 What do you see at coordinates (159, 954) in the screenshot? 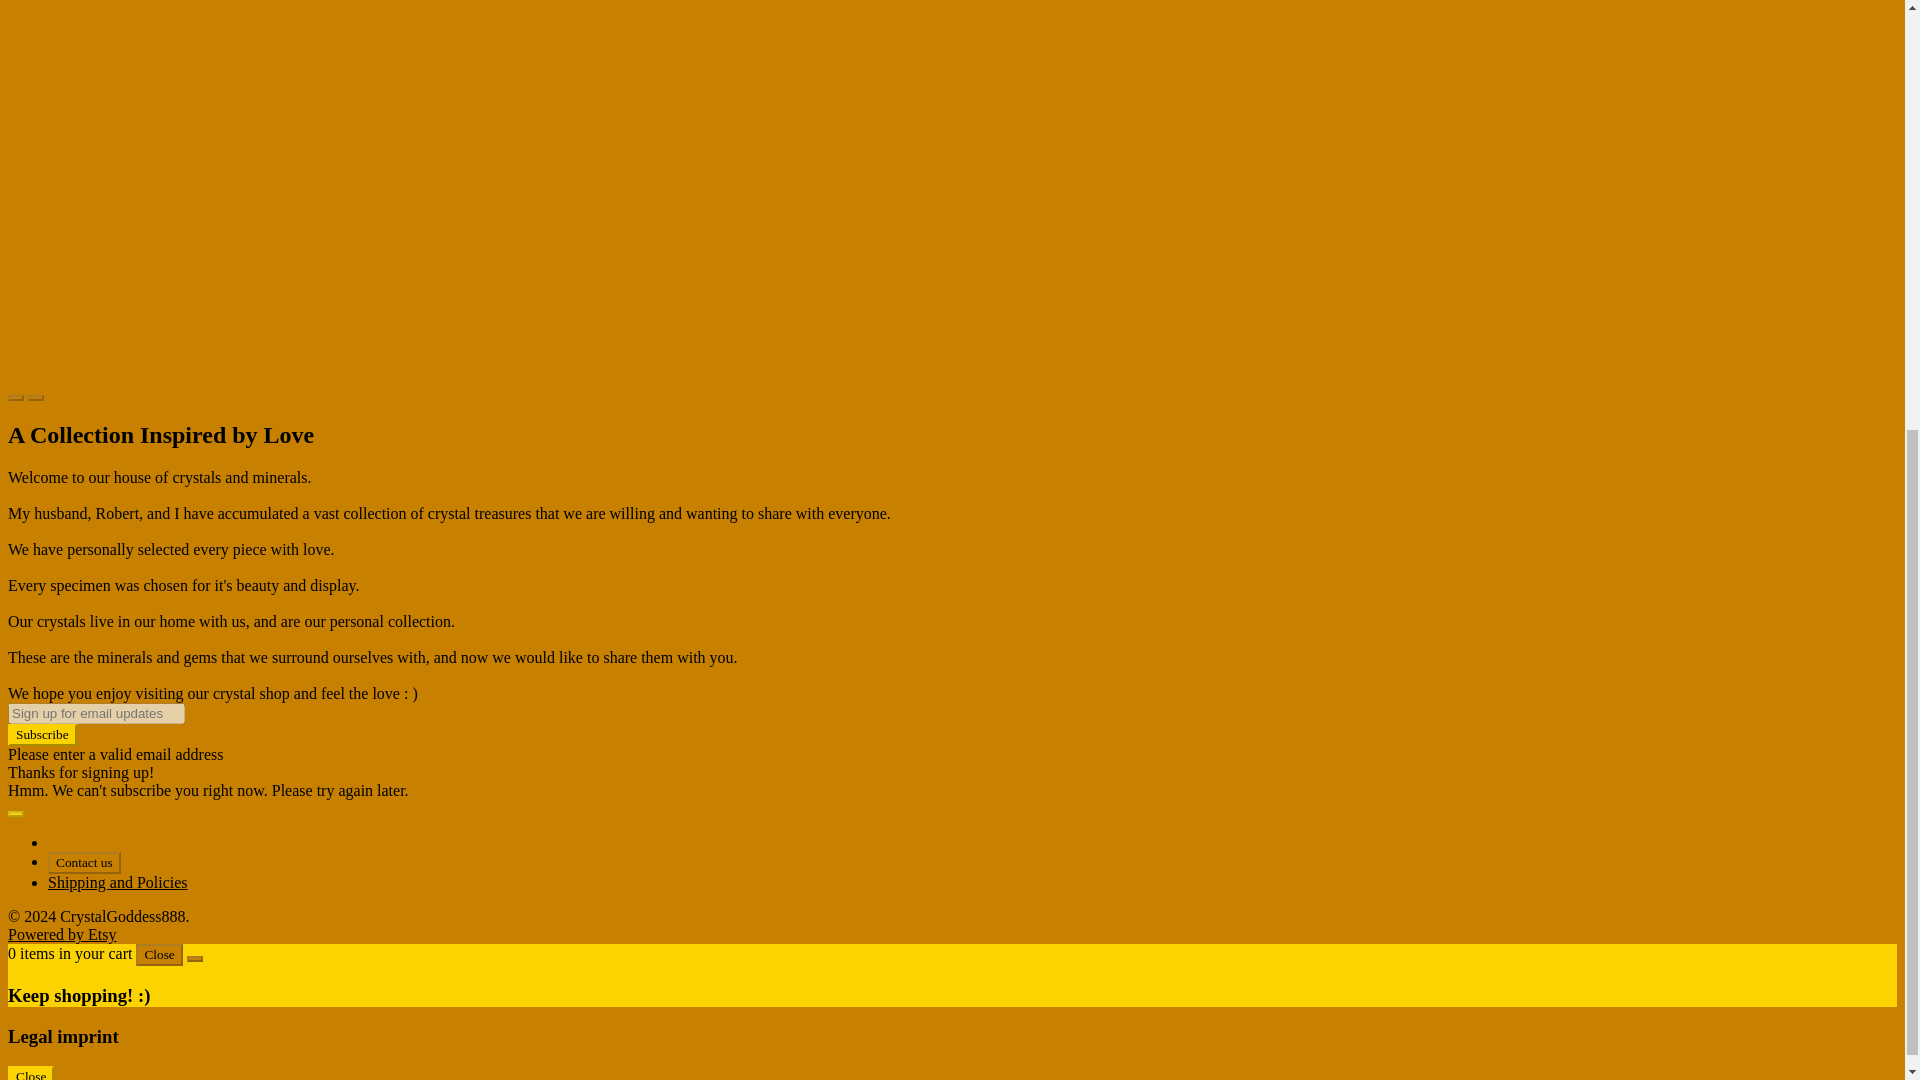
I see `Close` at bounding box center [159, 954].